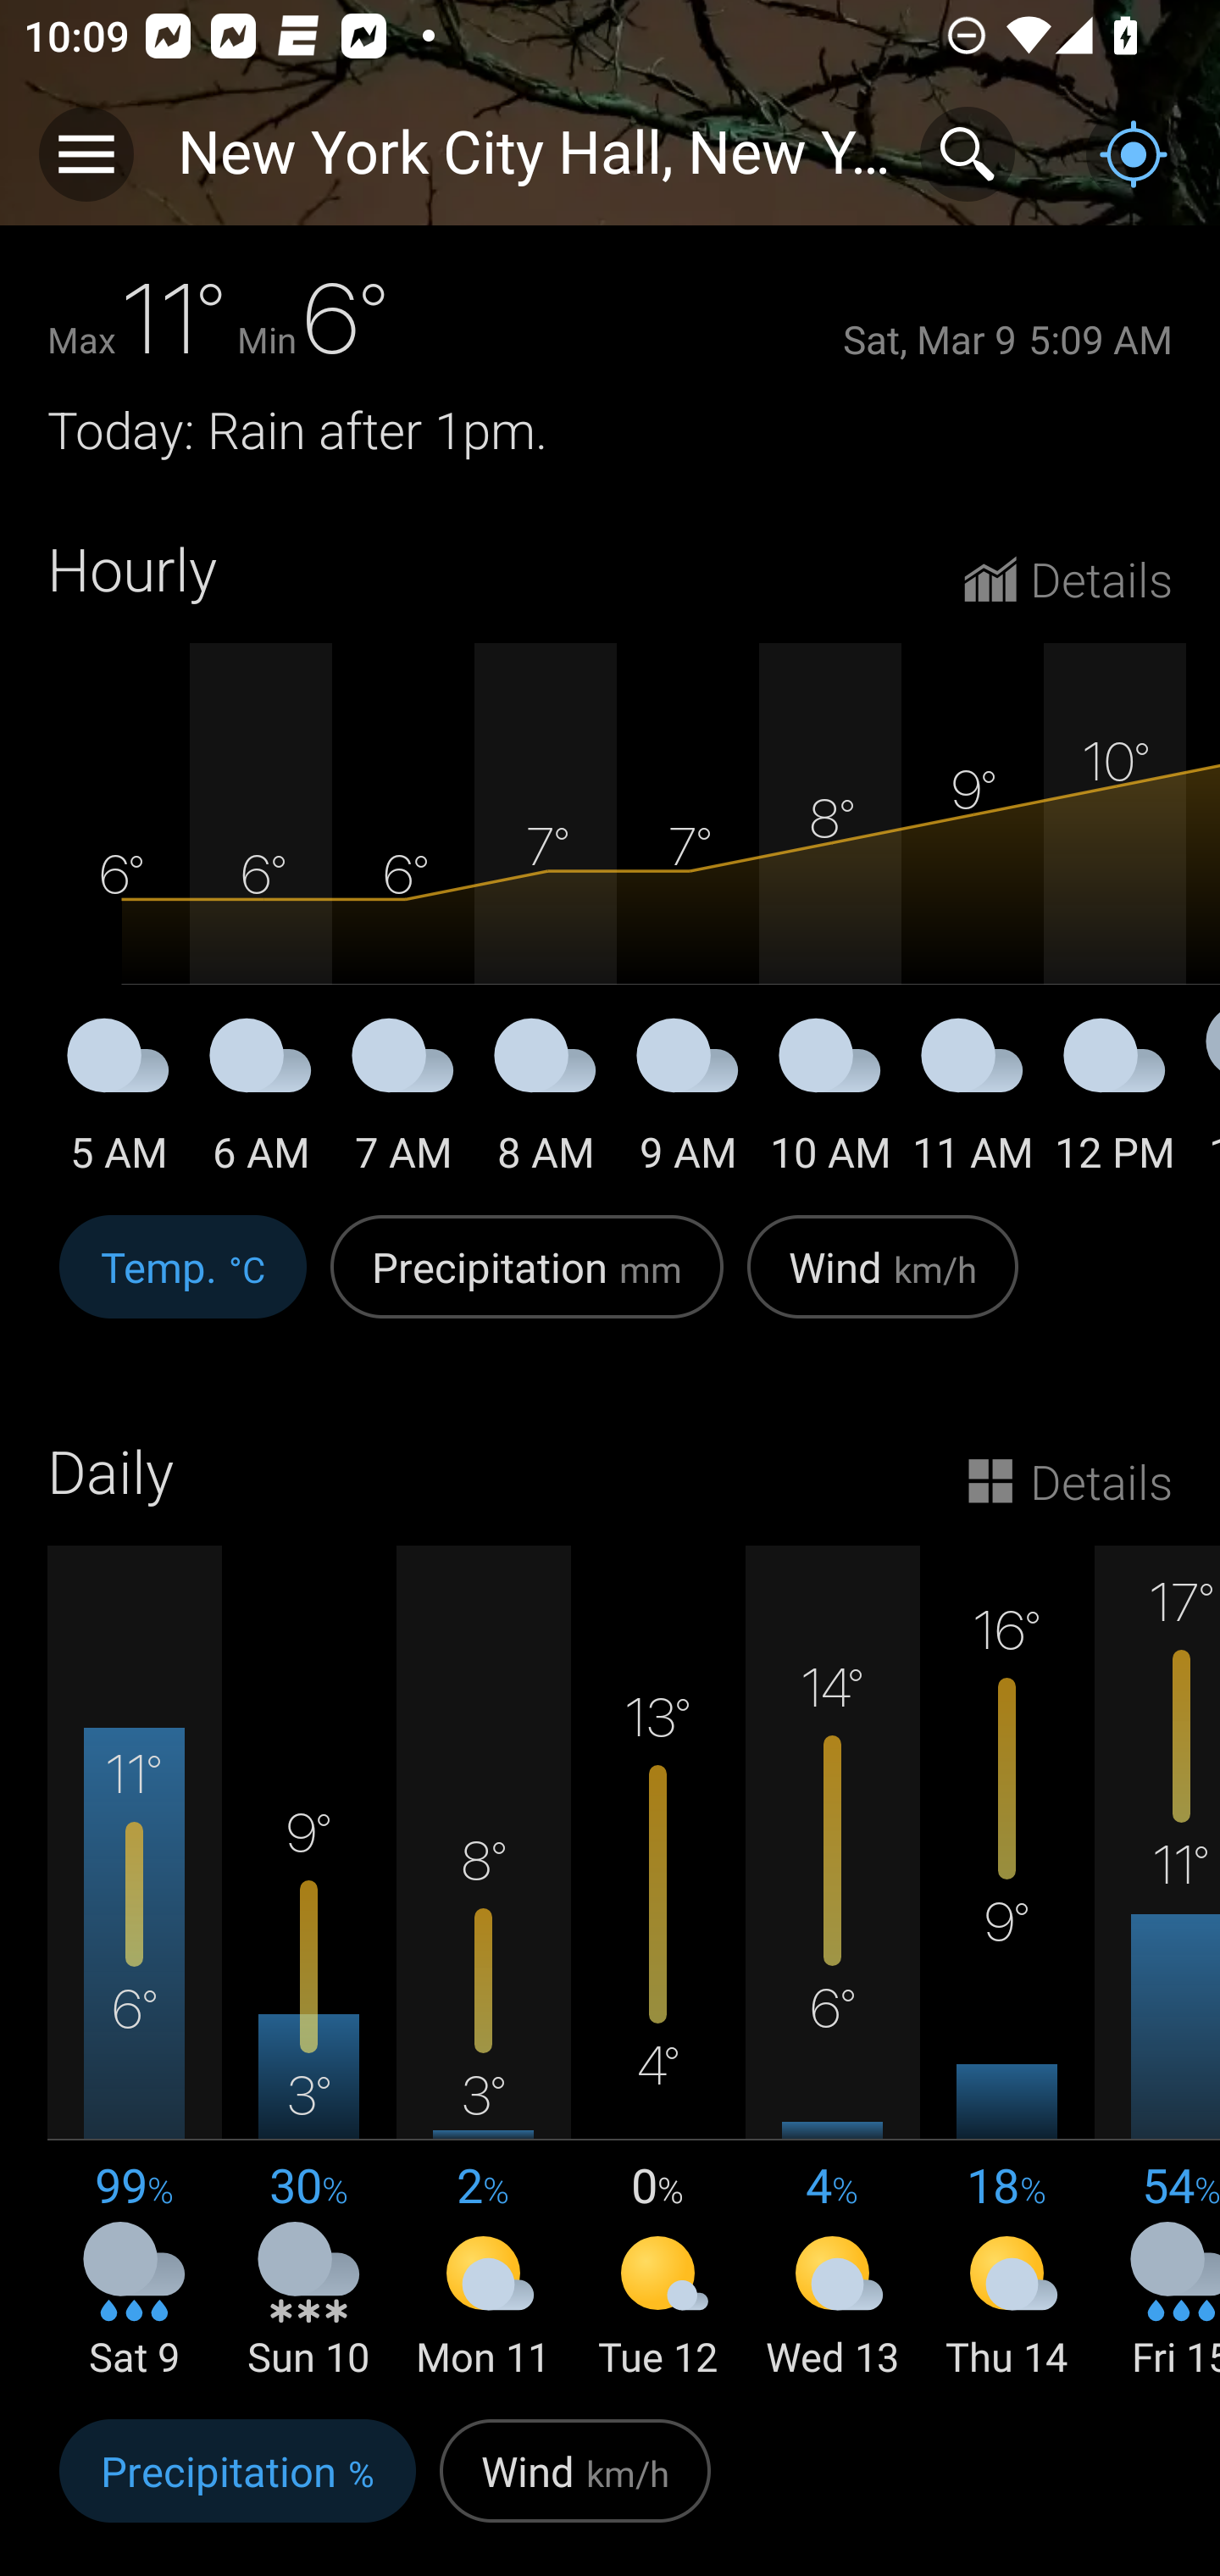  What do you see at coordinates (832, 1964) in the screenshot?
I see `14° 6° 4 % Wed 13` at bounding box center [832, 1964].